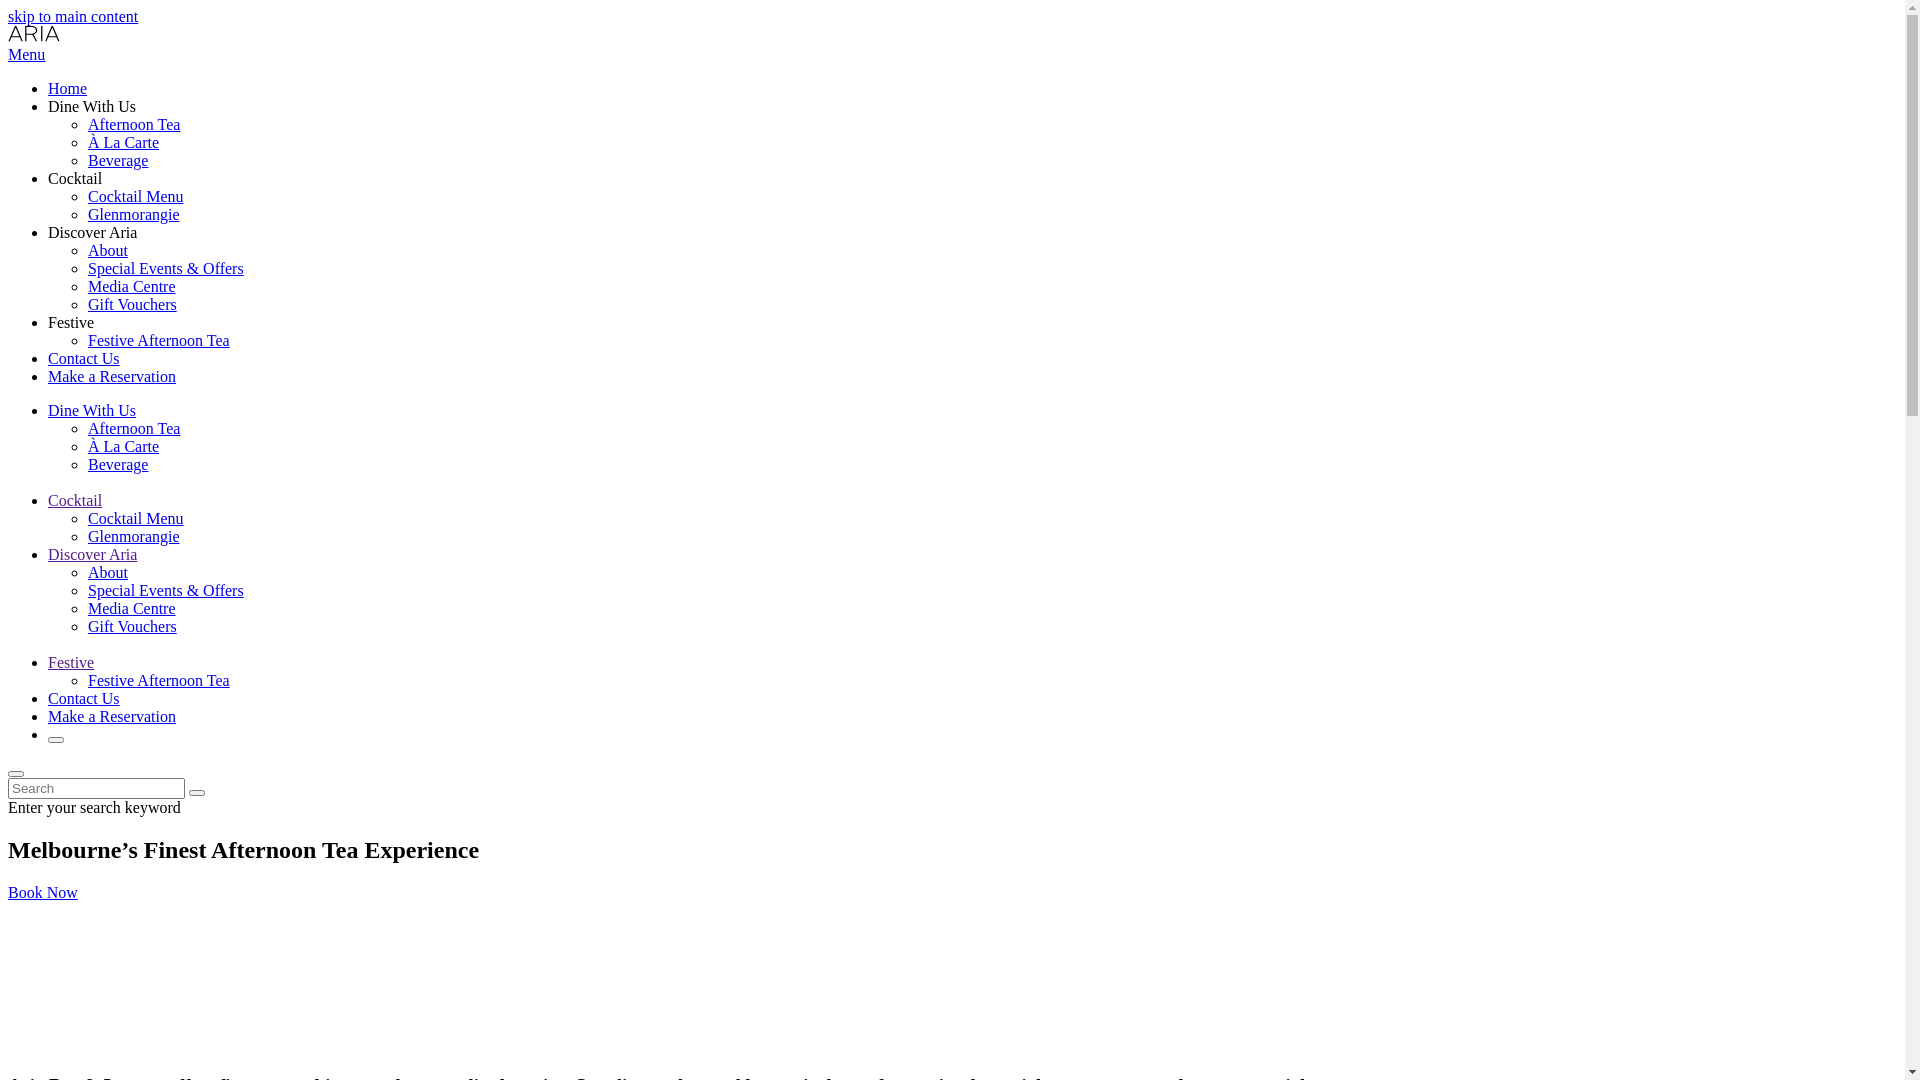 This screenshot has width=1920, height=1080. Describe the element at coordinates (73, 16) in the screenshot. I see `skip to main content` at that location.